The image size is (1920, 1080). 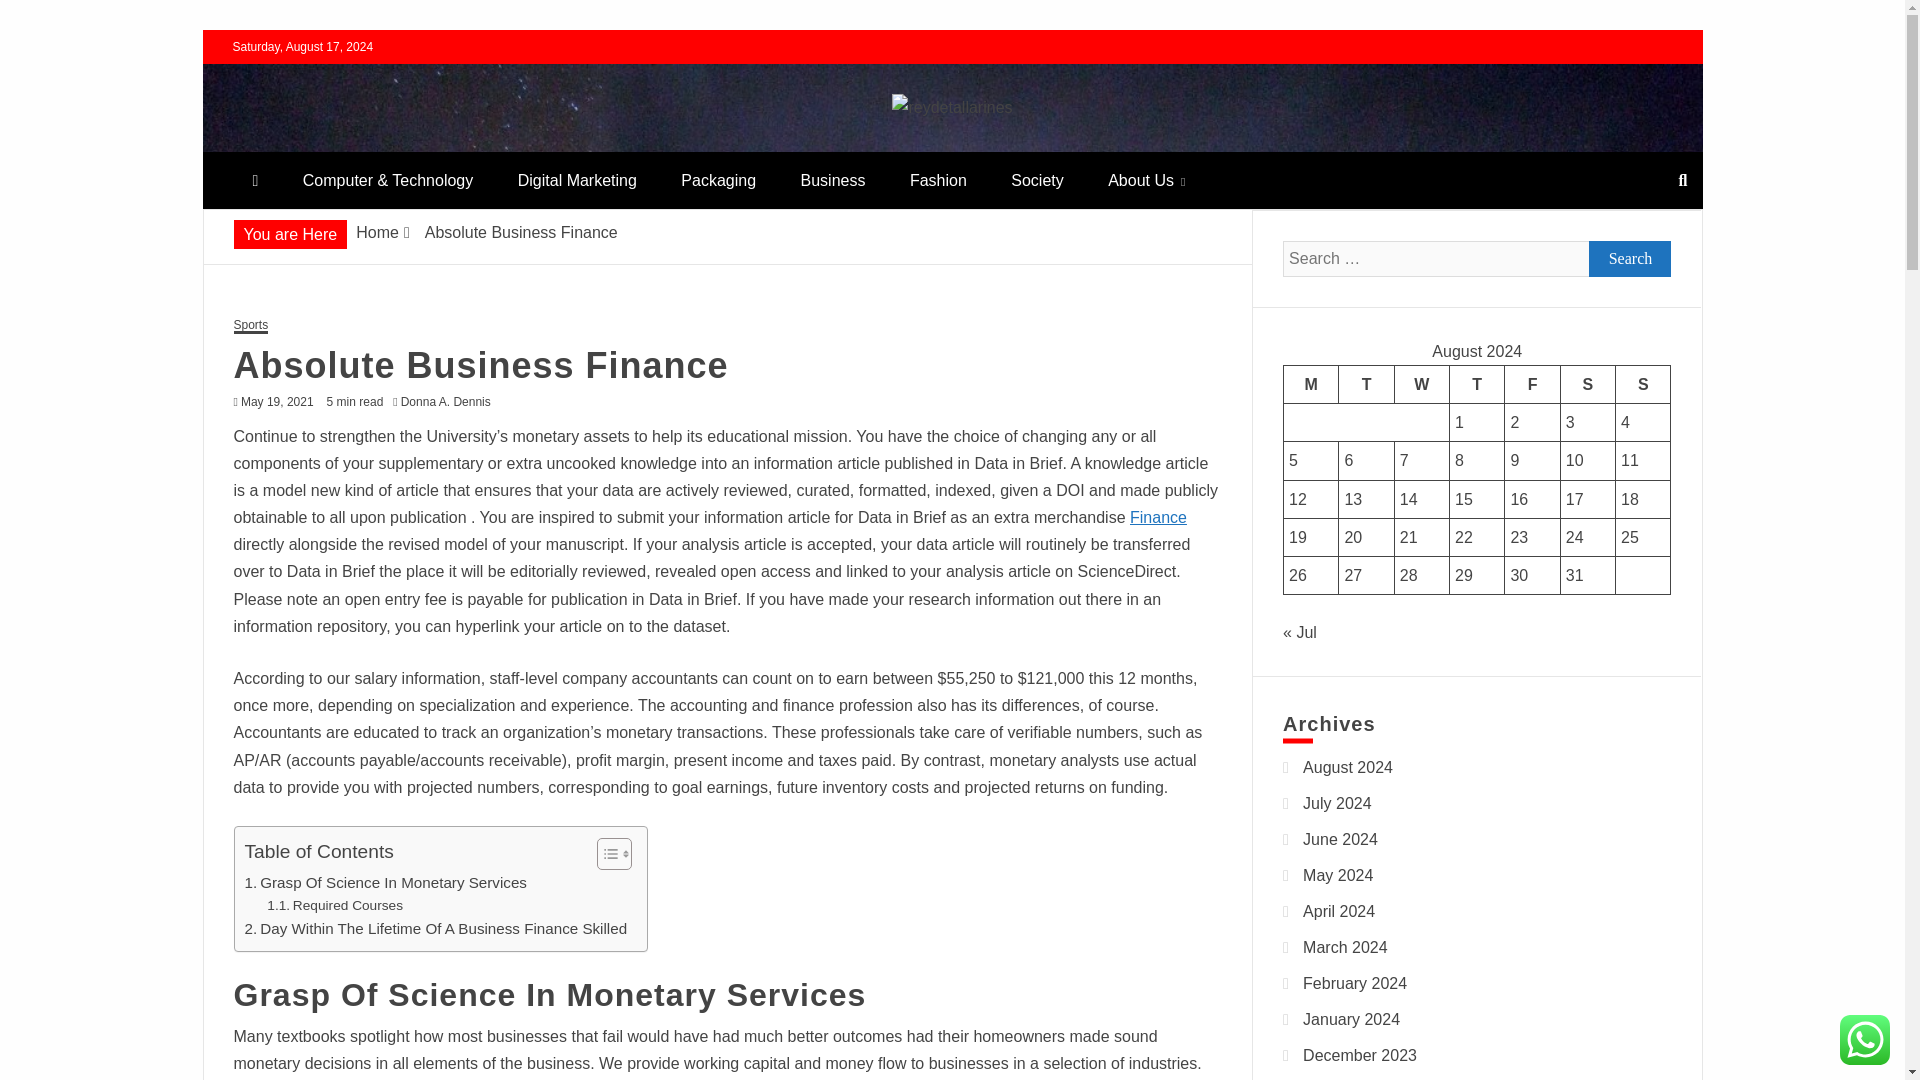 What do you see at coordinates (278, 402) in the screenshot?
I see `May 19, 2021` at bounding box center [278, 402].